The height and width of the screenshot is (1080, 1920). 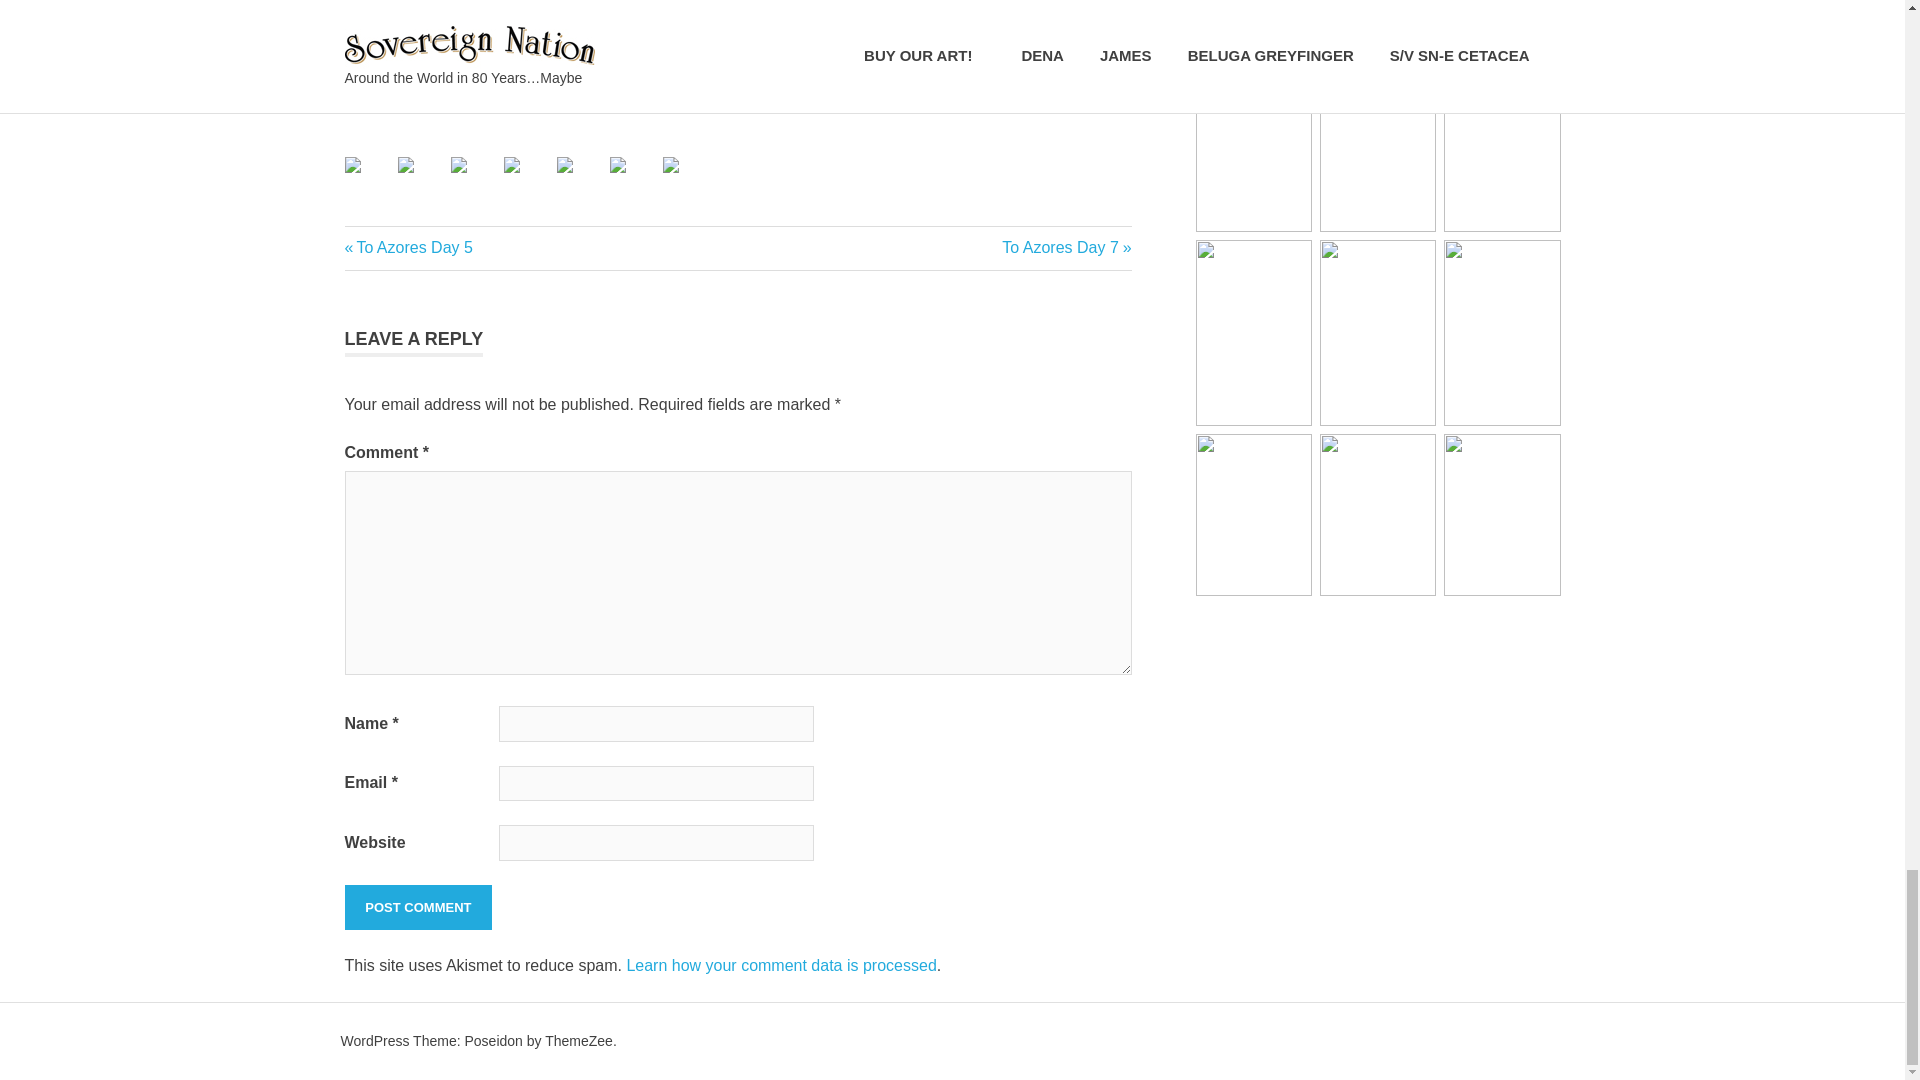 I want to click on Share on Twitter, so click(x=406, y=164).